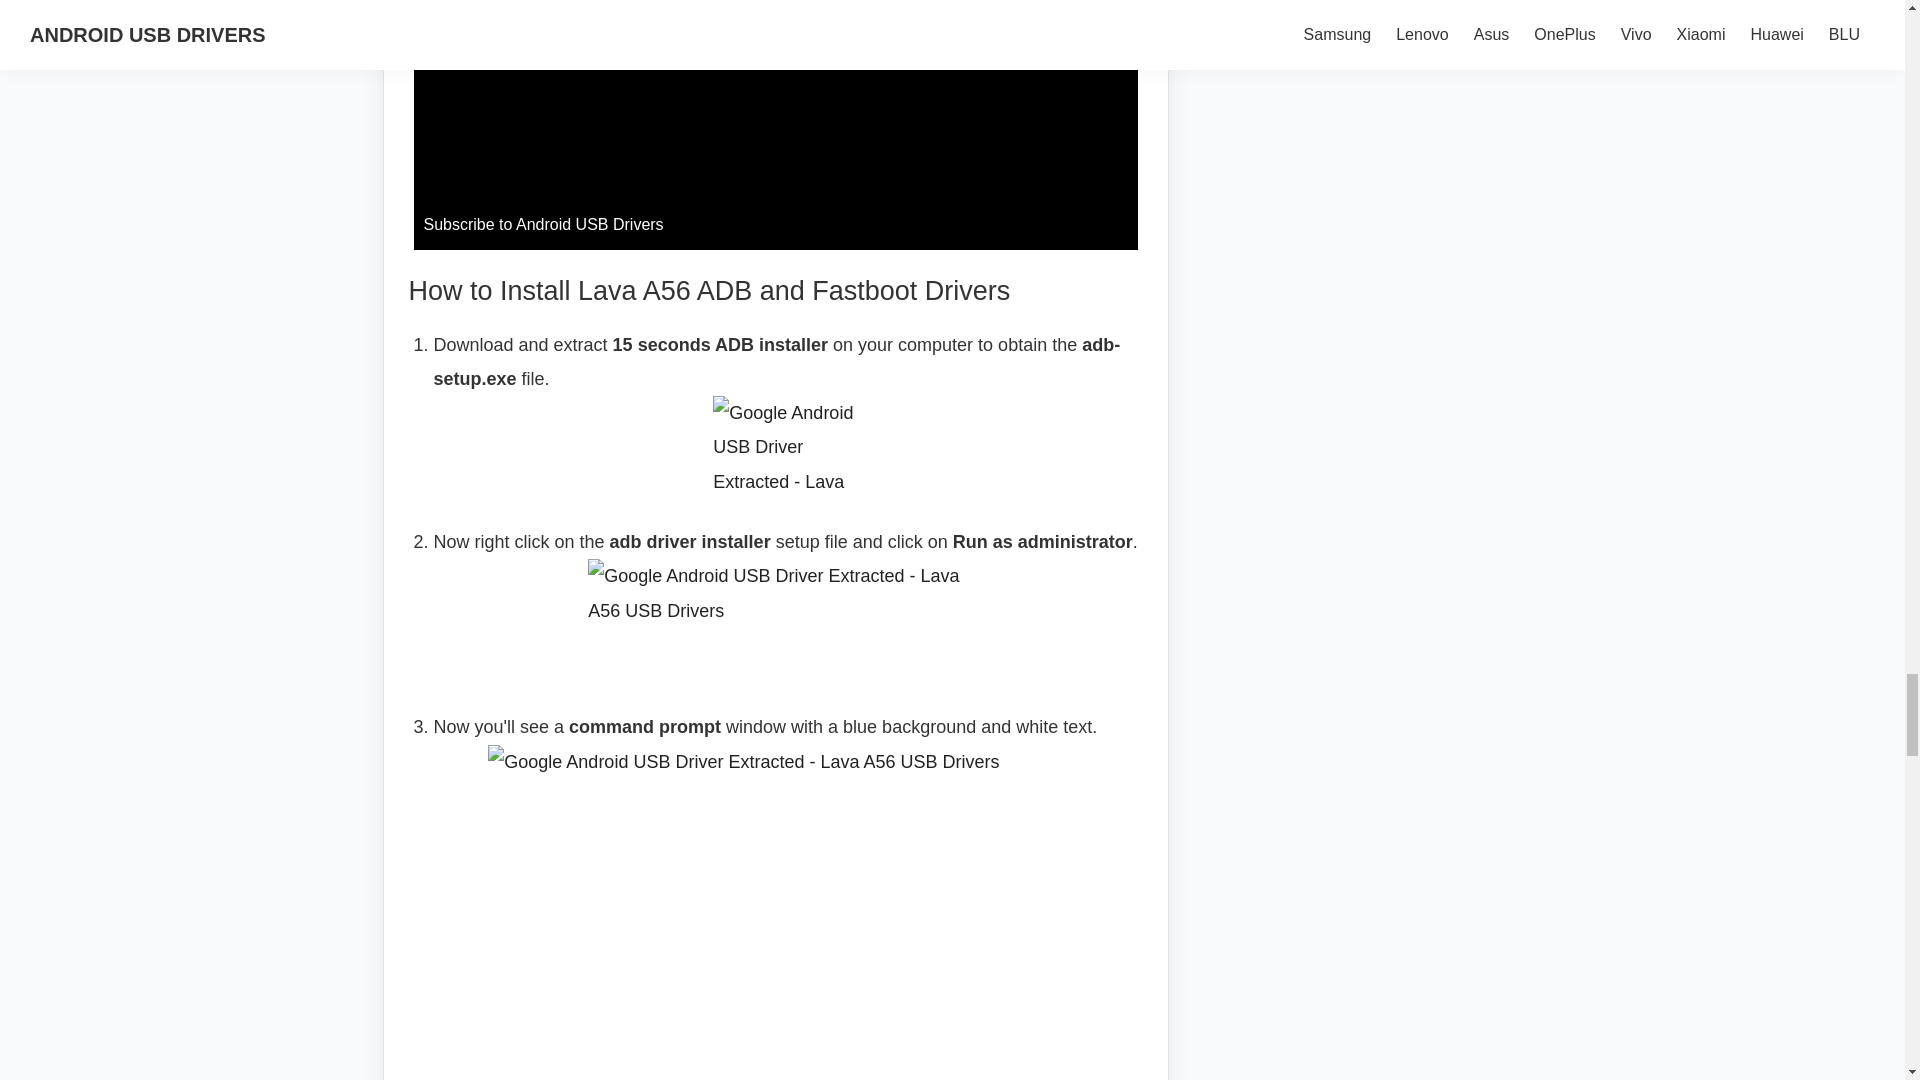 The width and height of the screenshot is (1920, 1080). What do you see at coordinates (788, 620) in the screenshot?
I see `Google Android USB Driver Extracted - Lava A56 USB Drivers` at bounding box center [788, 620].